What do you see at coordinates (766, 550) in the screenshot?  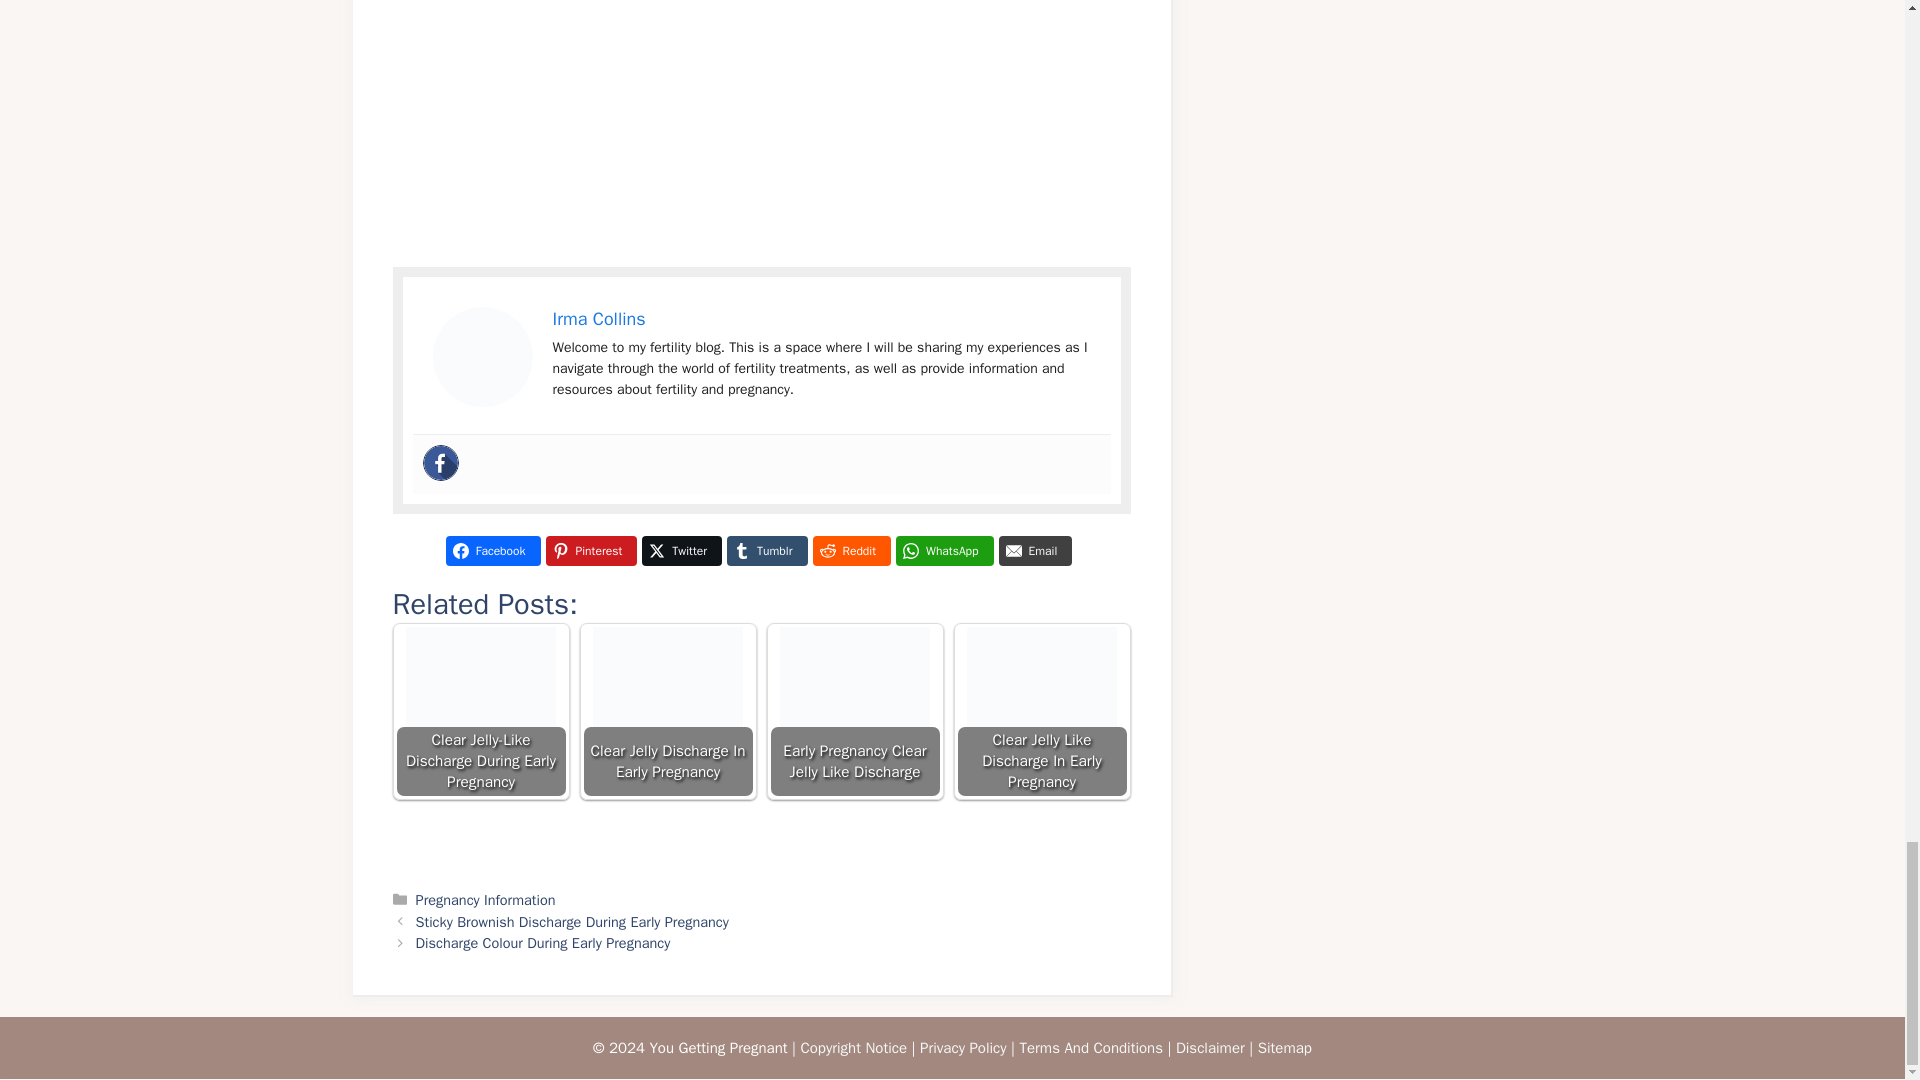 I see `Tumblr` at bounding box center [766, 550].